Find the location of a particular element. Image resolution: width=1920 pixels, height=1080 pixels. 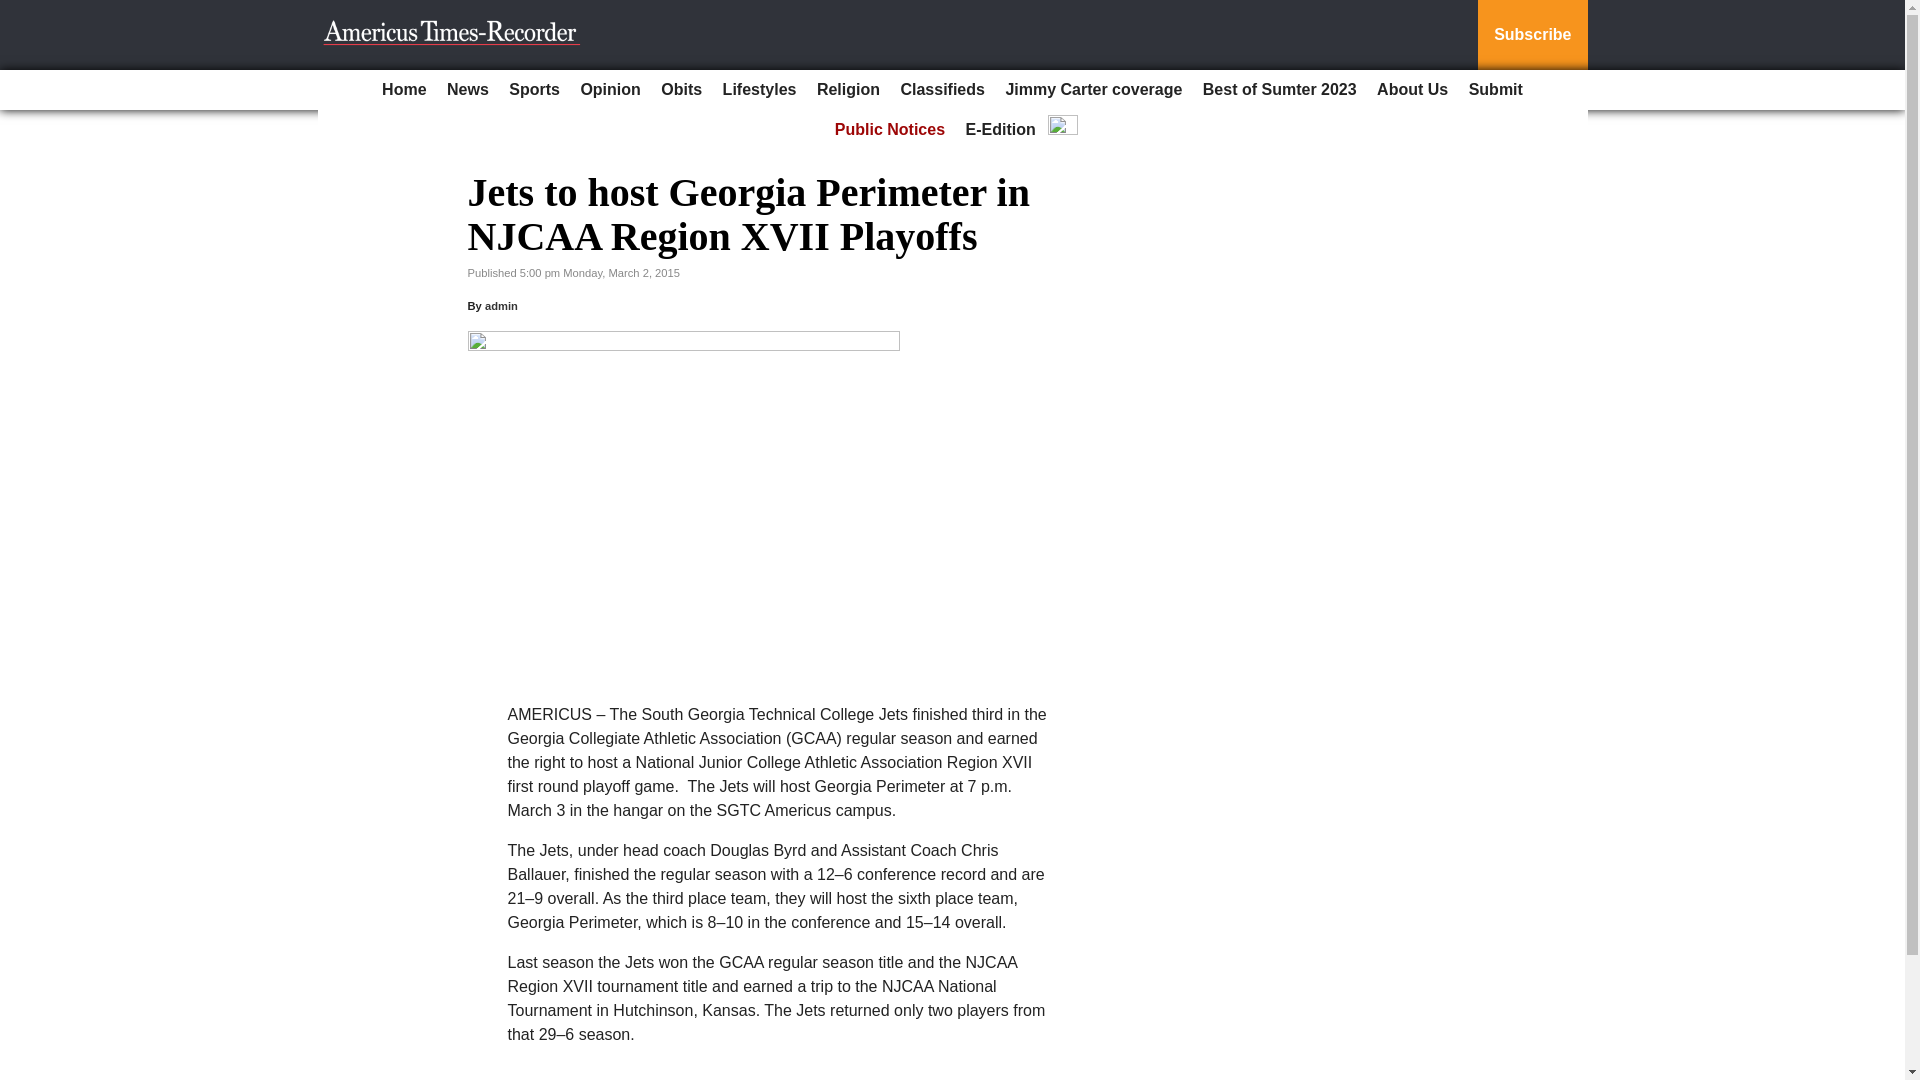

Subscribe is located at coordinates (1532, 35).